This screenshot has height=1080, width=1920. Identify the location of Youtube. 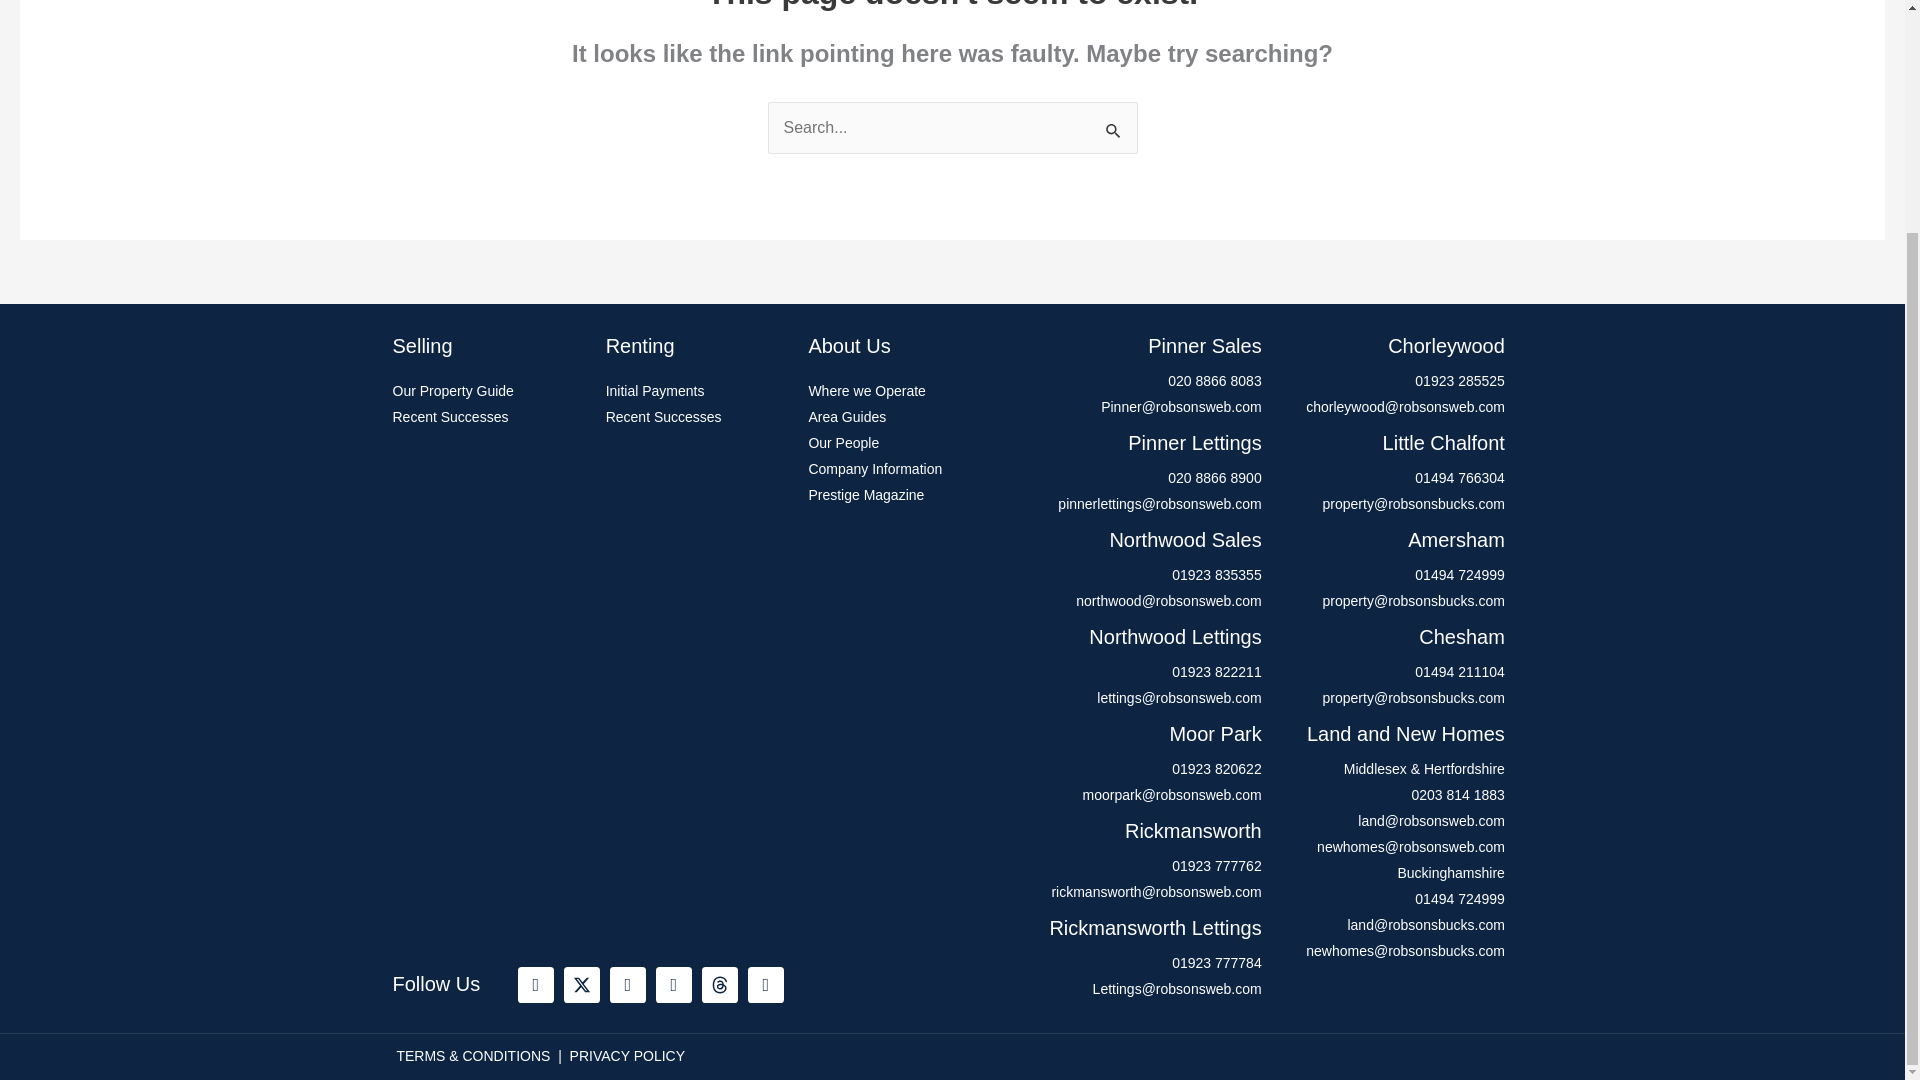
(766, 984).